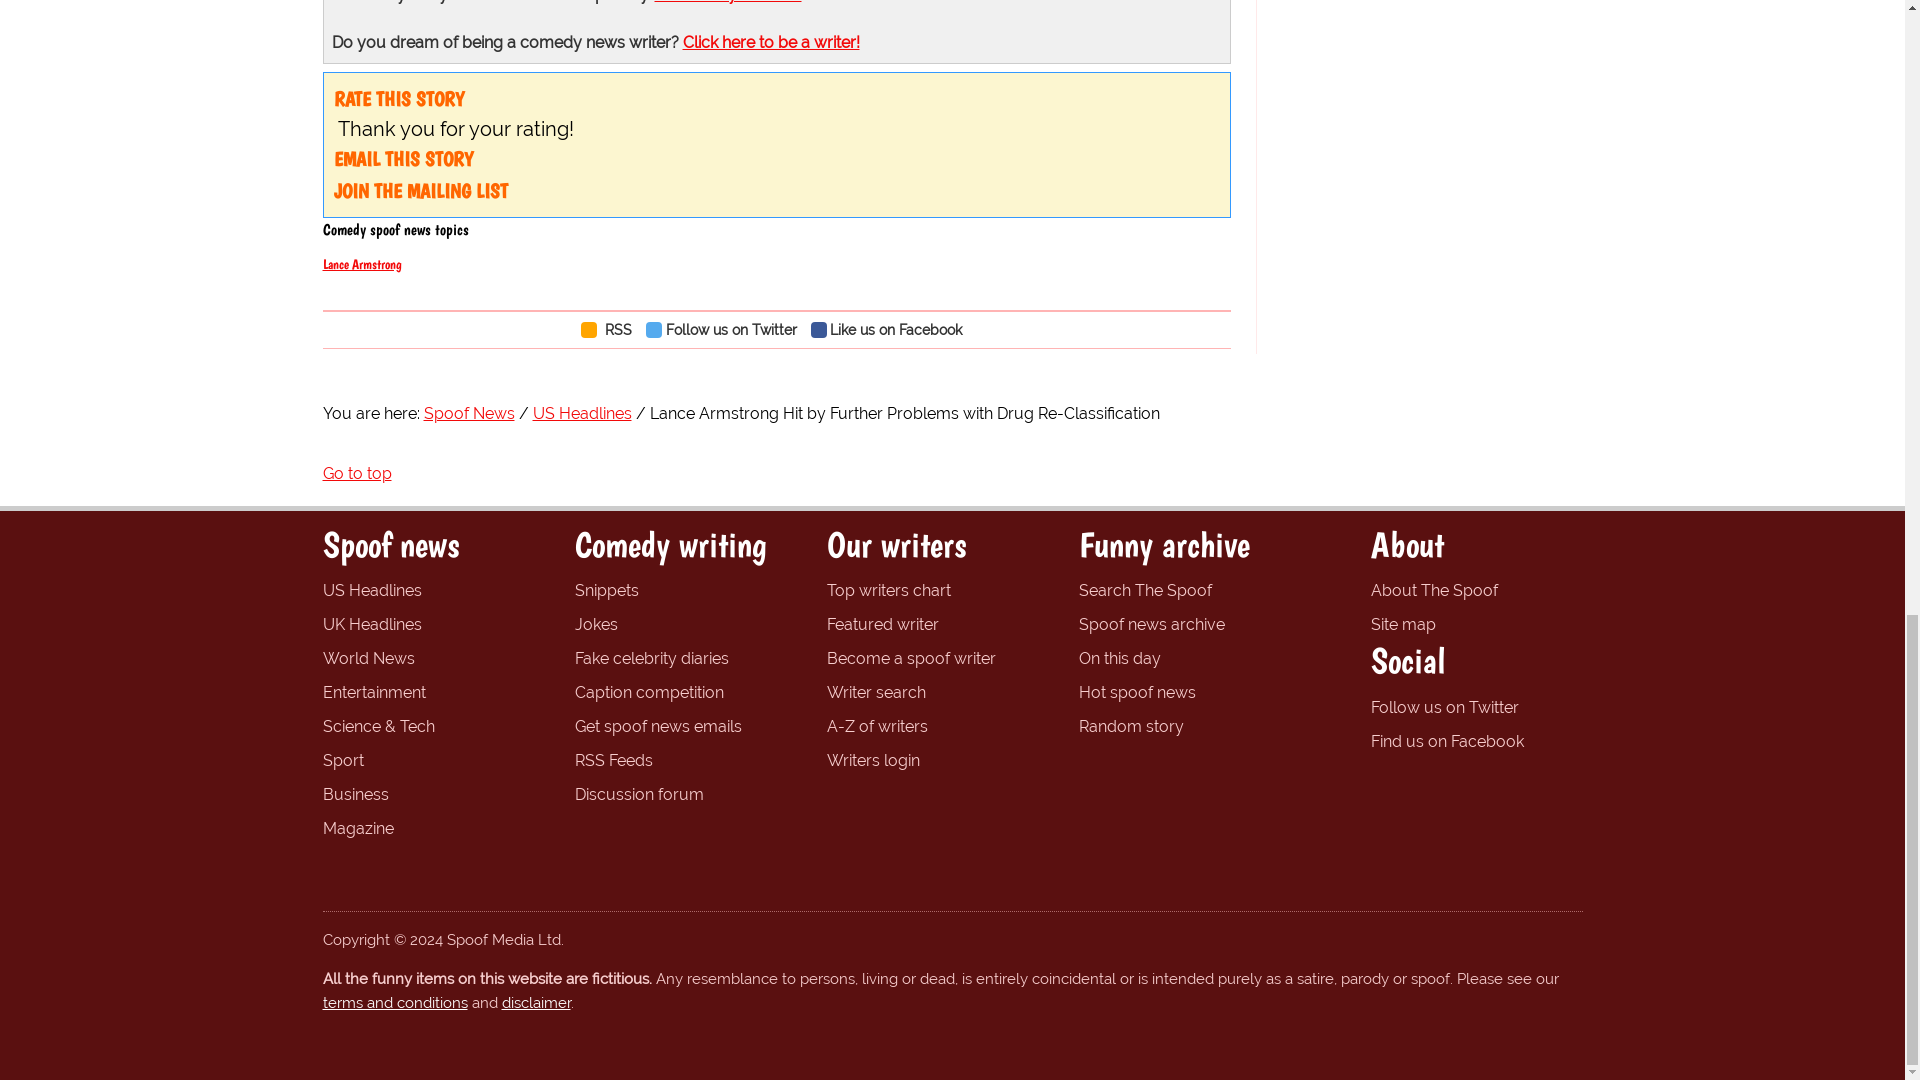 The height and width of the screenshot is (1080, 1920). Describe the element at coordinates (403, 158) in the screenshot. I see `EMAIL THIS STORY` at that location.